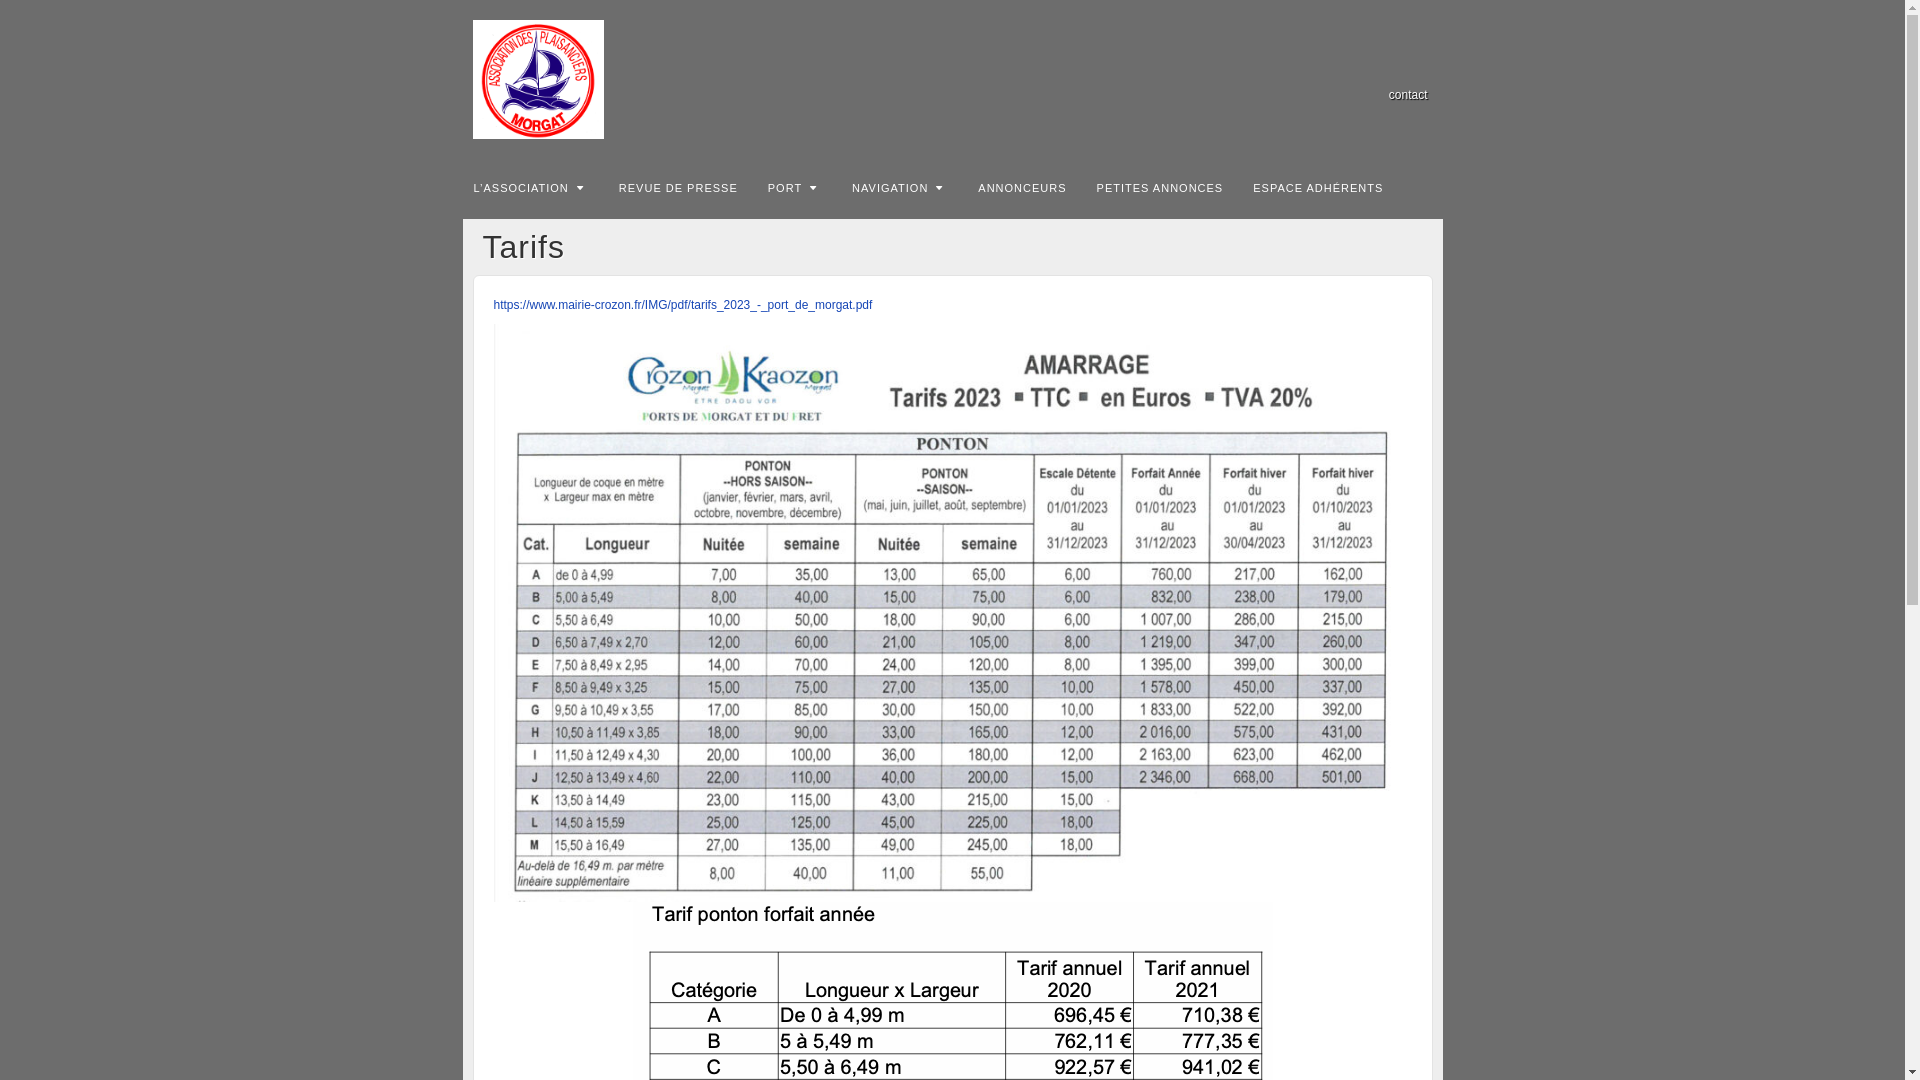  Describe the element at coordinates (1386, 67) in the screenshot. I see `Email` at that location.